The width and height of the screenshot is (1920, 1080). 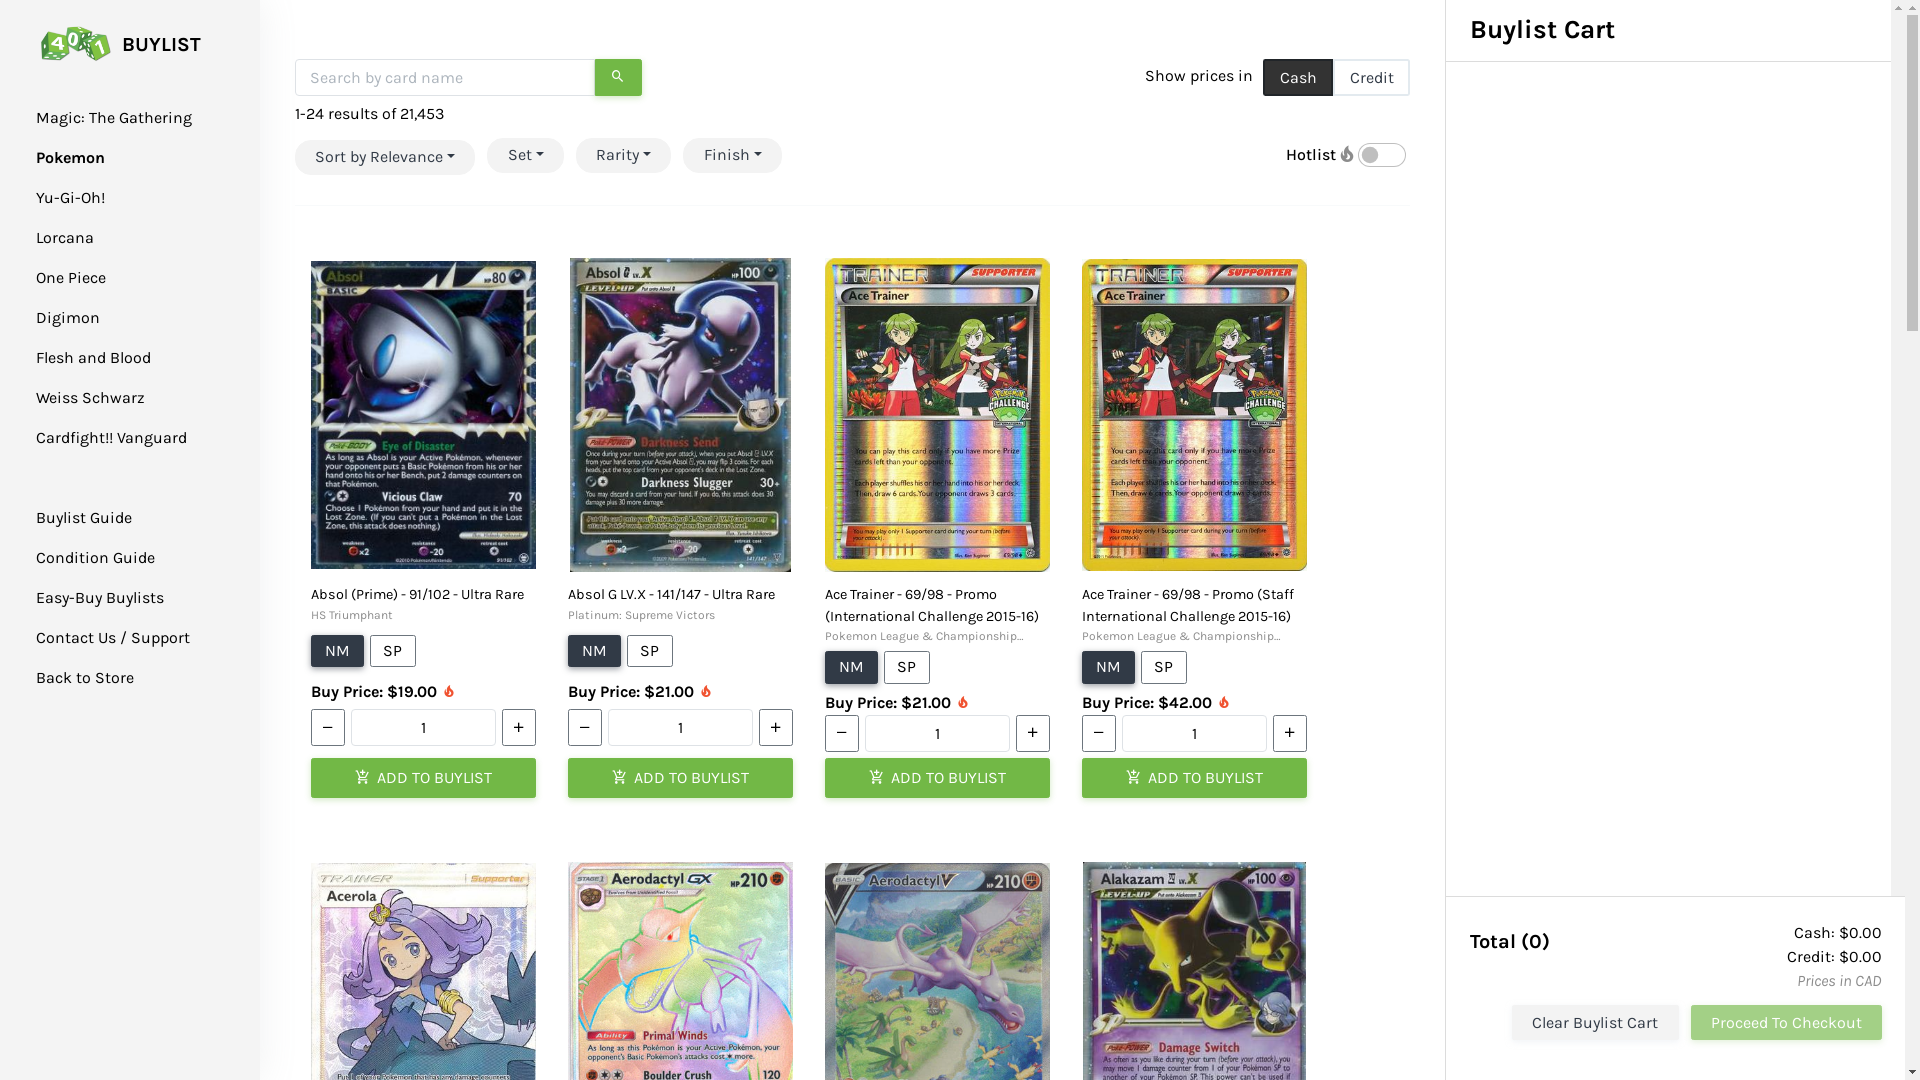 What do you see at coordinates (68, 318) in the screenshot?
I see `Digimon` at bounding box center [68, 318].